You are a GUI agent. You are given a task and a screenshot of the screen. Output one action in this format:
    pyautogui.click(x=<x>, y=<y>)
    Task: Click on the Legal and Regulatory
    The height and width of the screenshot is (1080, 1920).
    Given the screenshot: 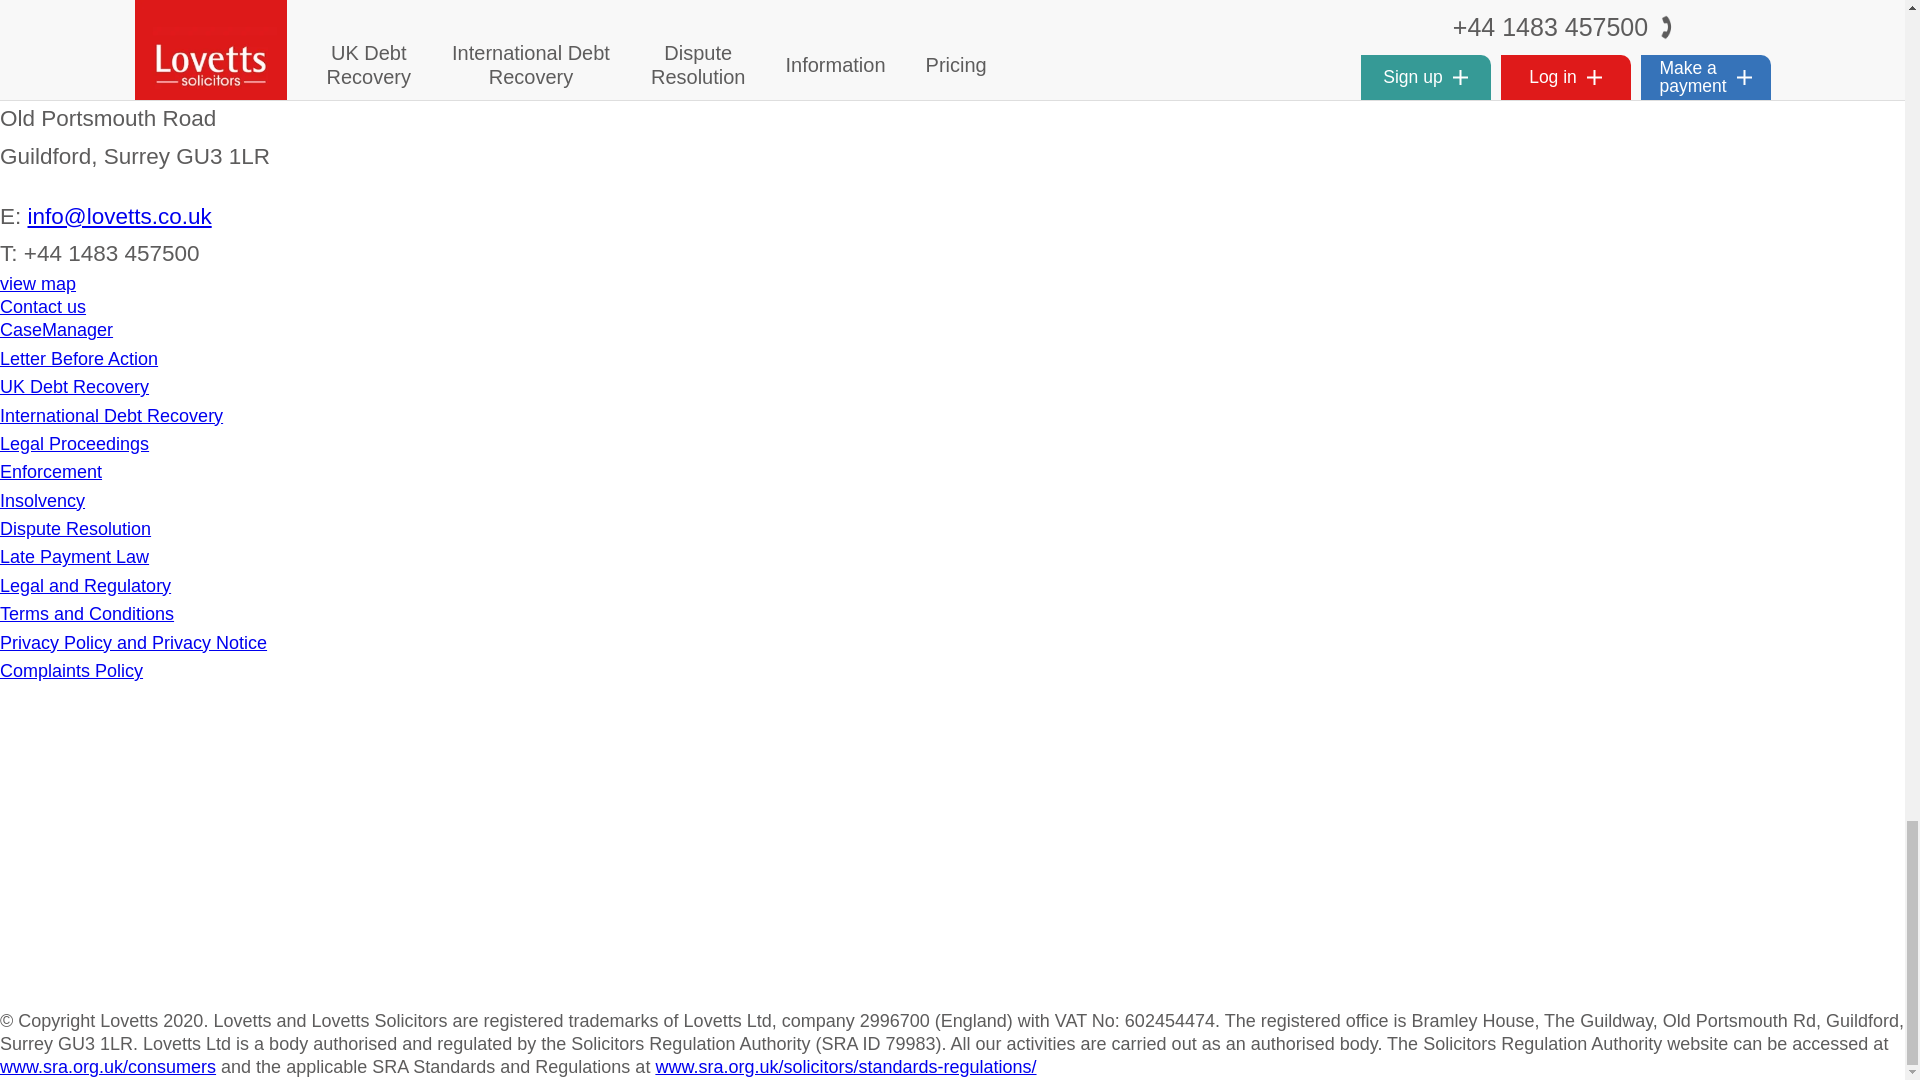 What is the action you would take?
    pyautogui.click(x=85, y=586)
    